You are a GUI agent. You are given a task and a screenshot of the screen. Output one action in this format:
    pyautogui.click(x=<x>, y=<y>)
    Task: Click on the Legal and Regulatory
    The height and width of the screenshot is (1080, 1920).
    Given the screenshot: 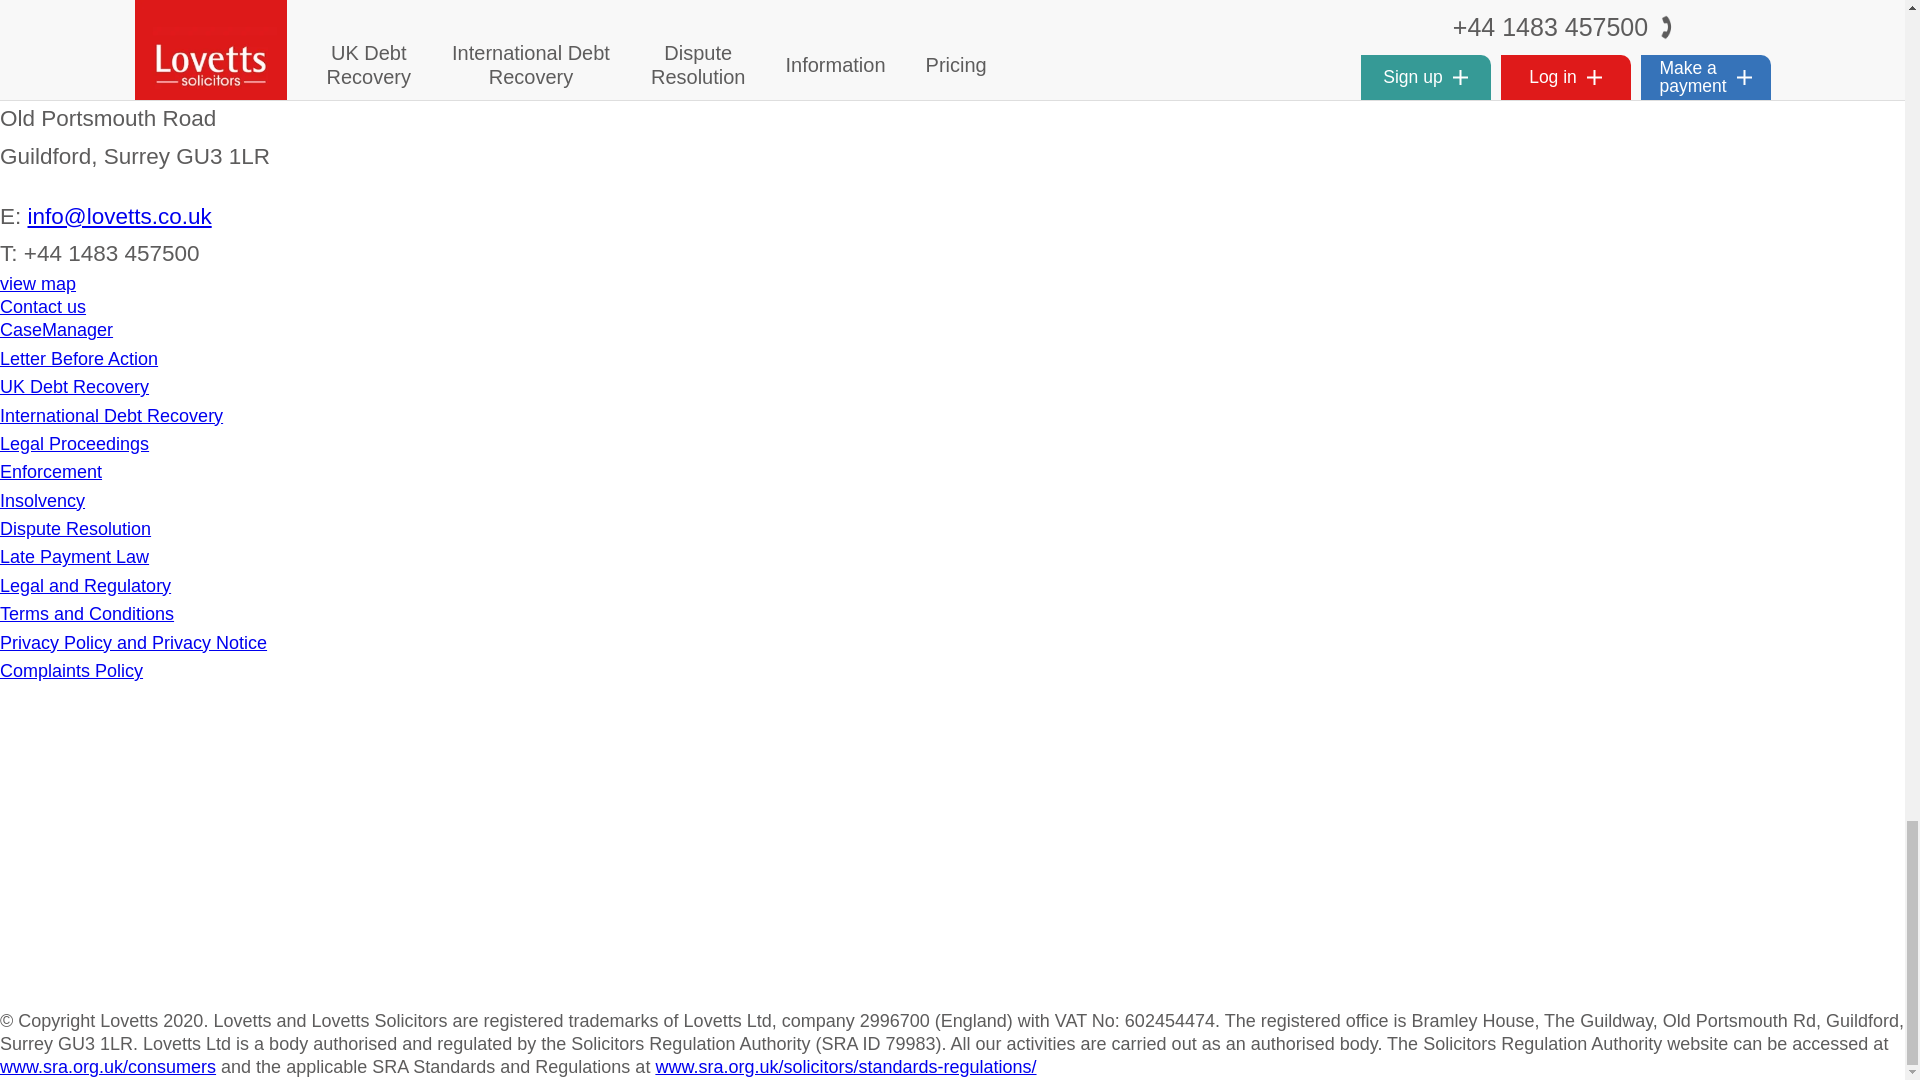 What is the action you would take?
    pyautogui.click(x=85, y=586)
    